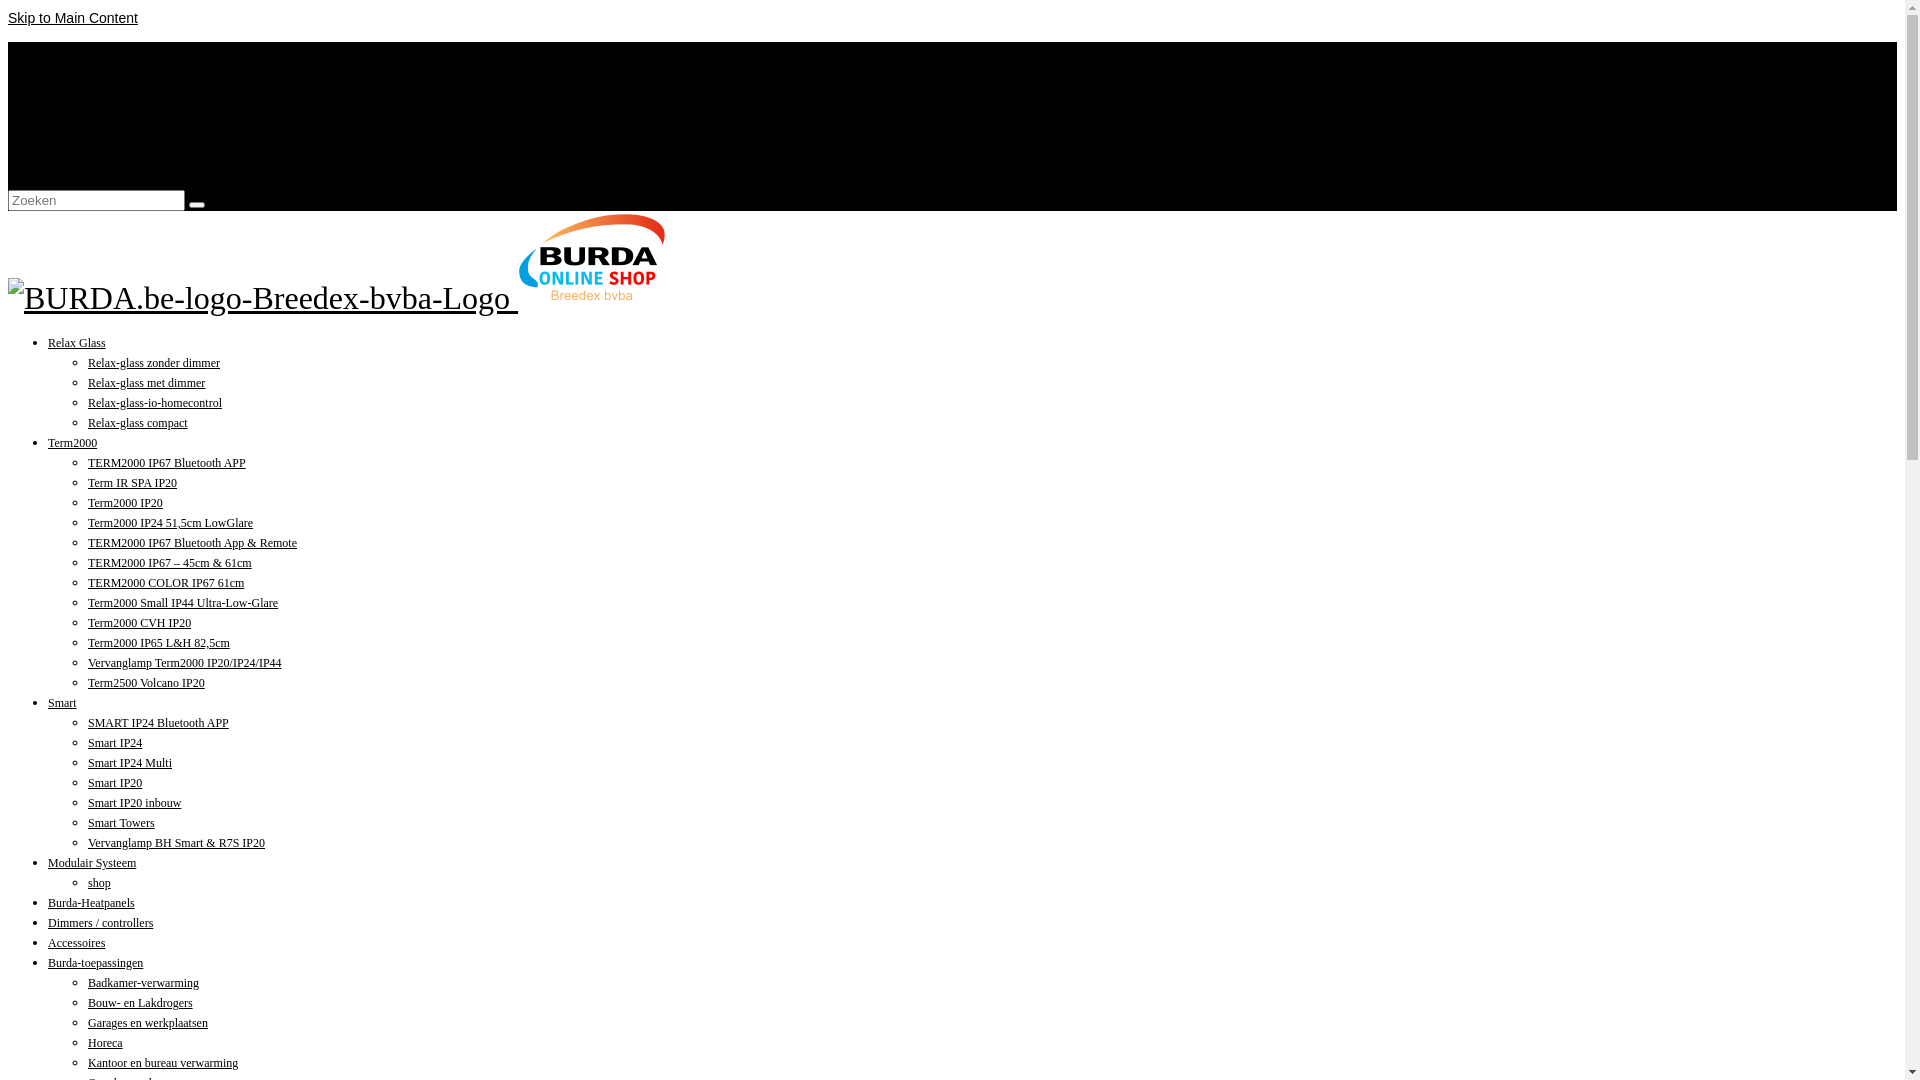  I want to click on Relax-glass-io-homecontrol, so click(155, 403).